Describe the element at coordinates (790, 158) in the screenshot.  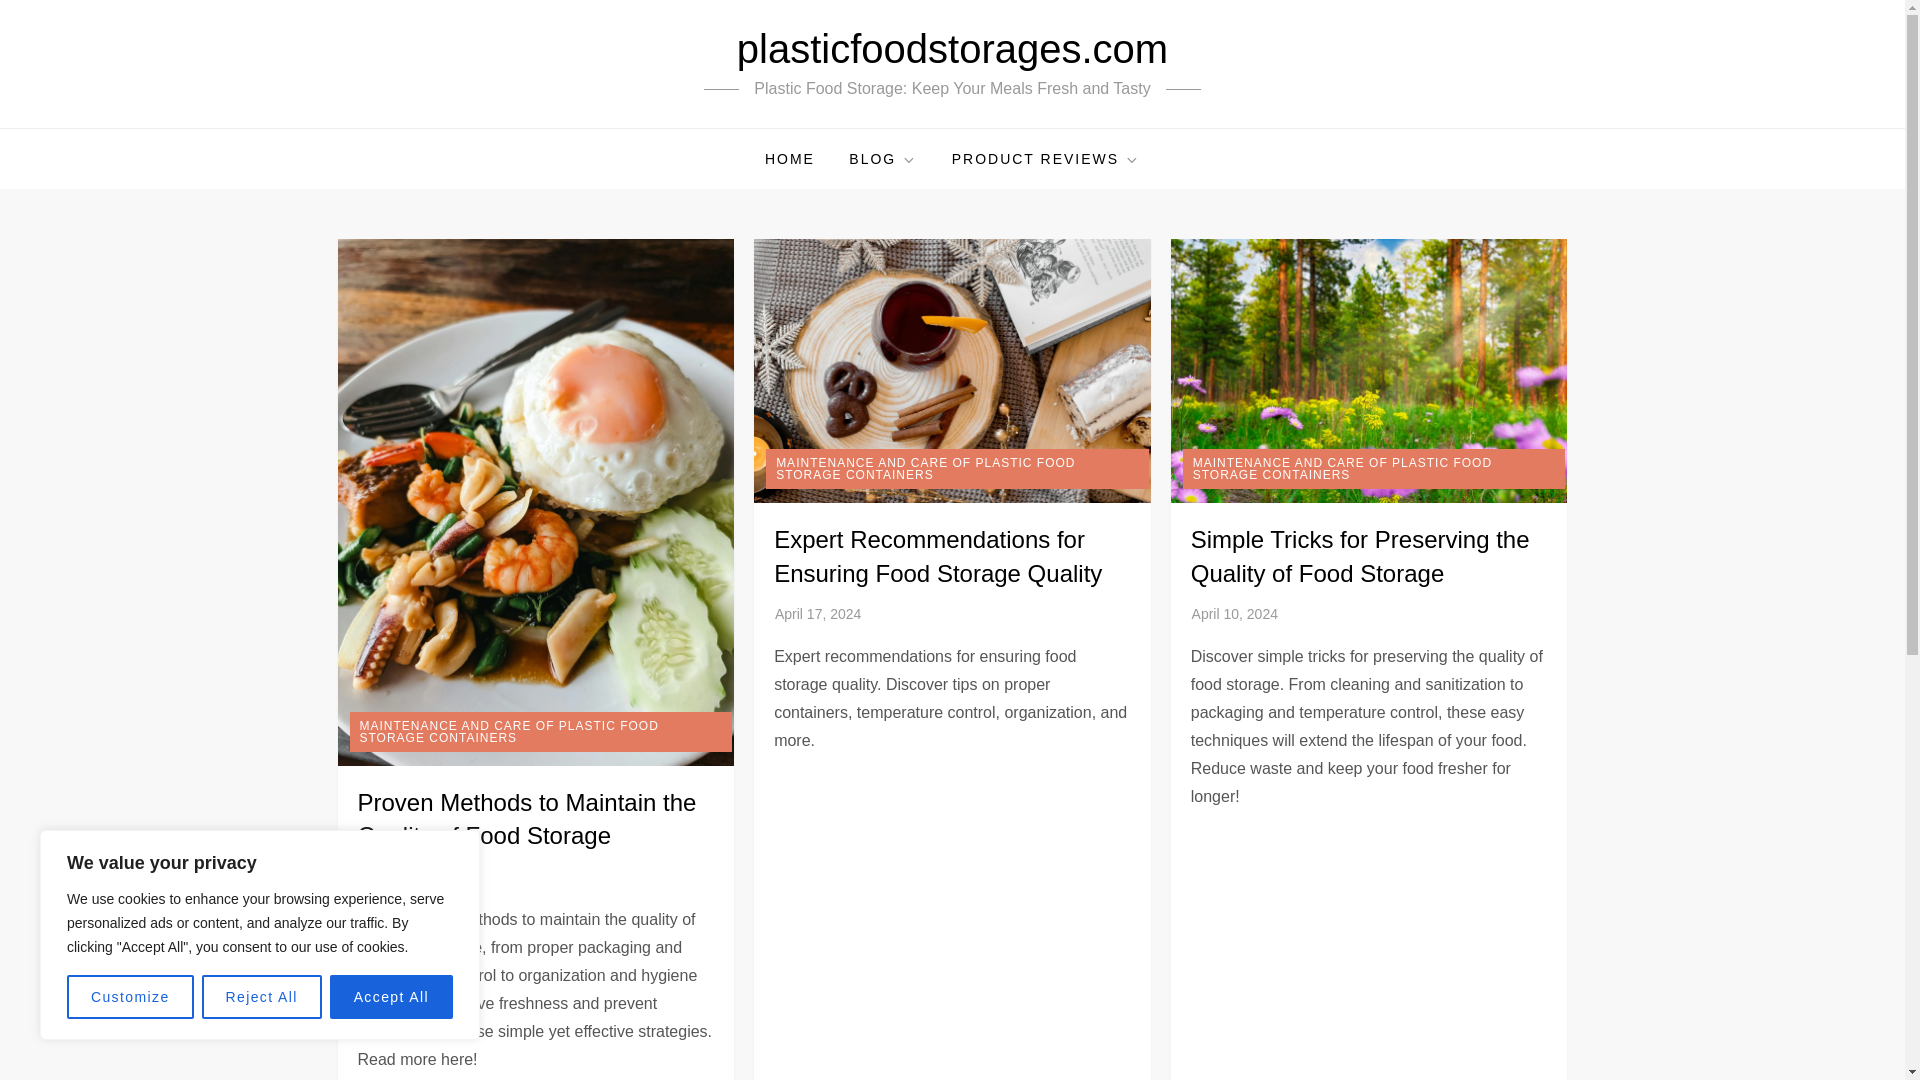
I see `HOME` at that location.